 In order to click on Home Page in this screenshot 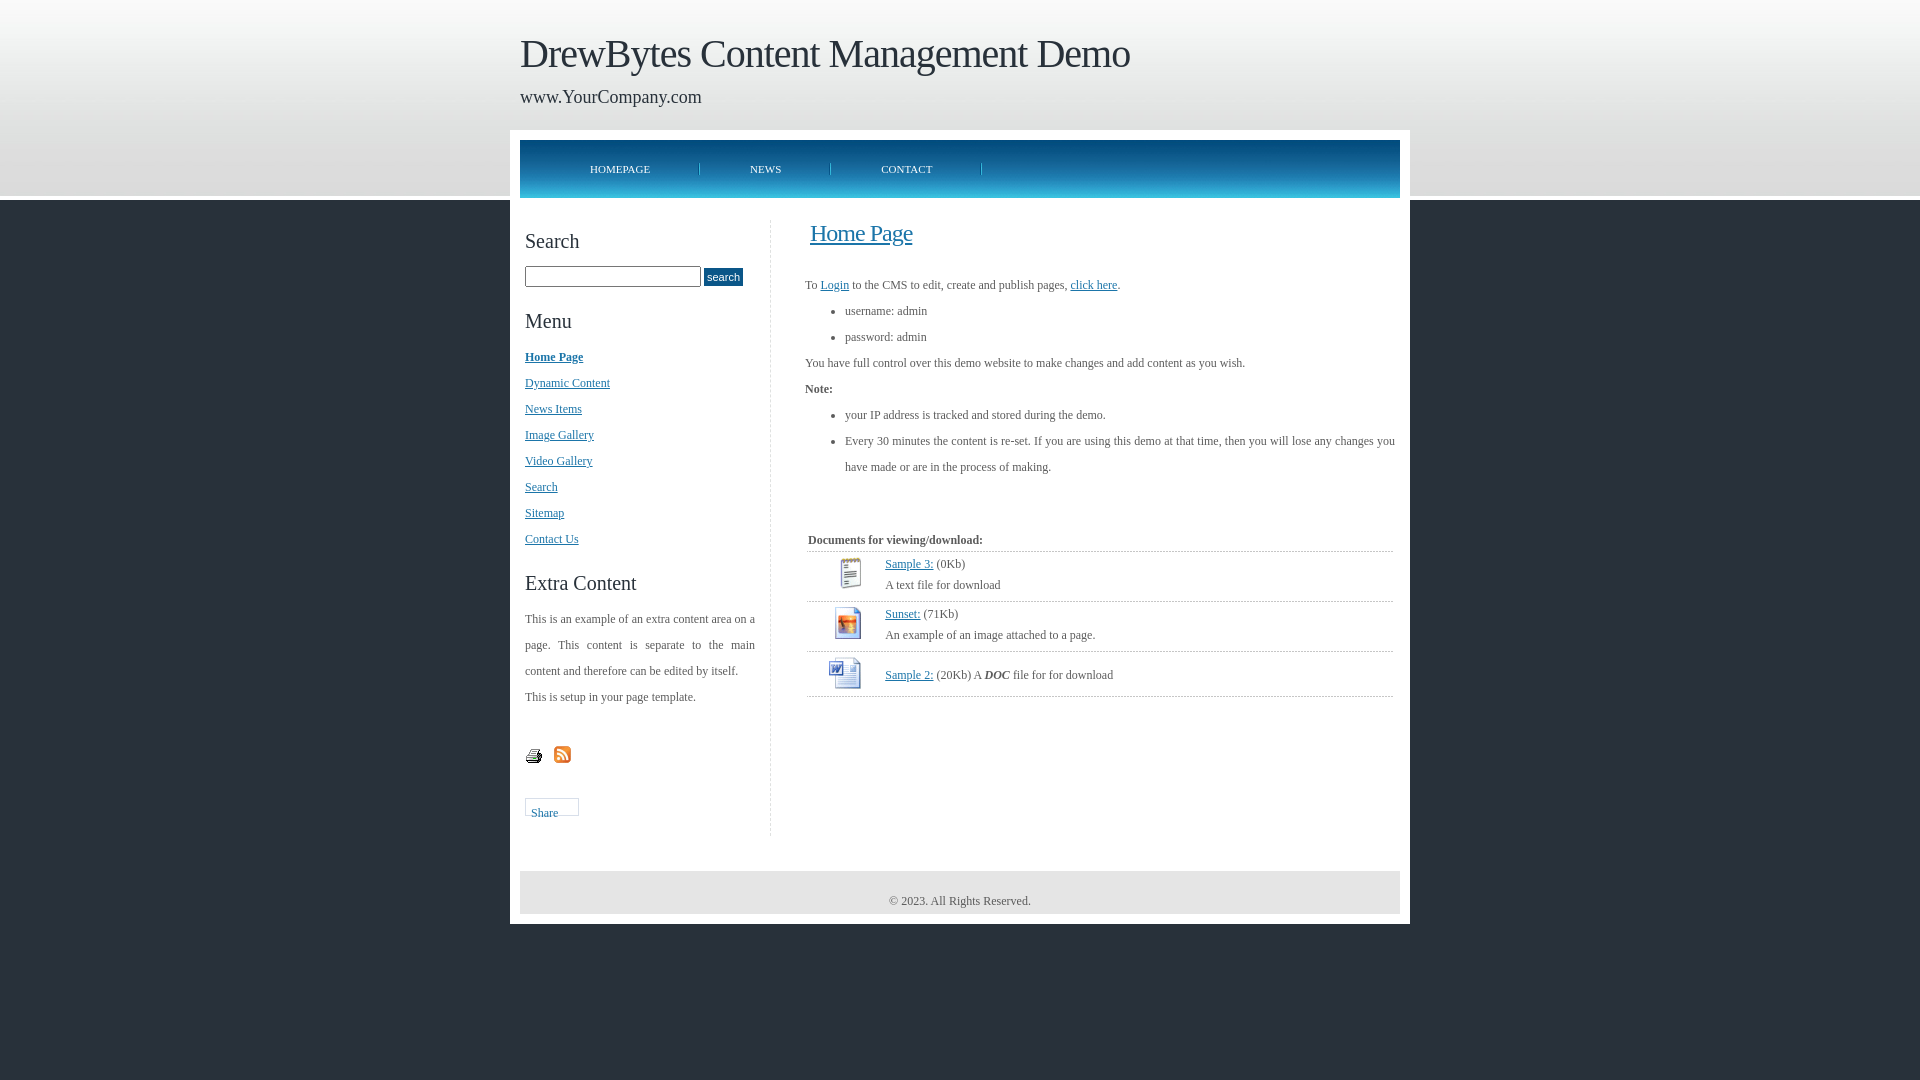, I will do `click(554, 357)`.